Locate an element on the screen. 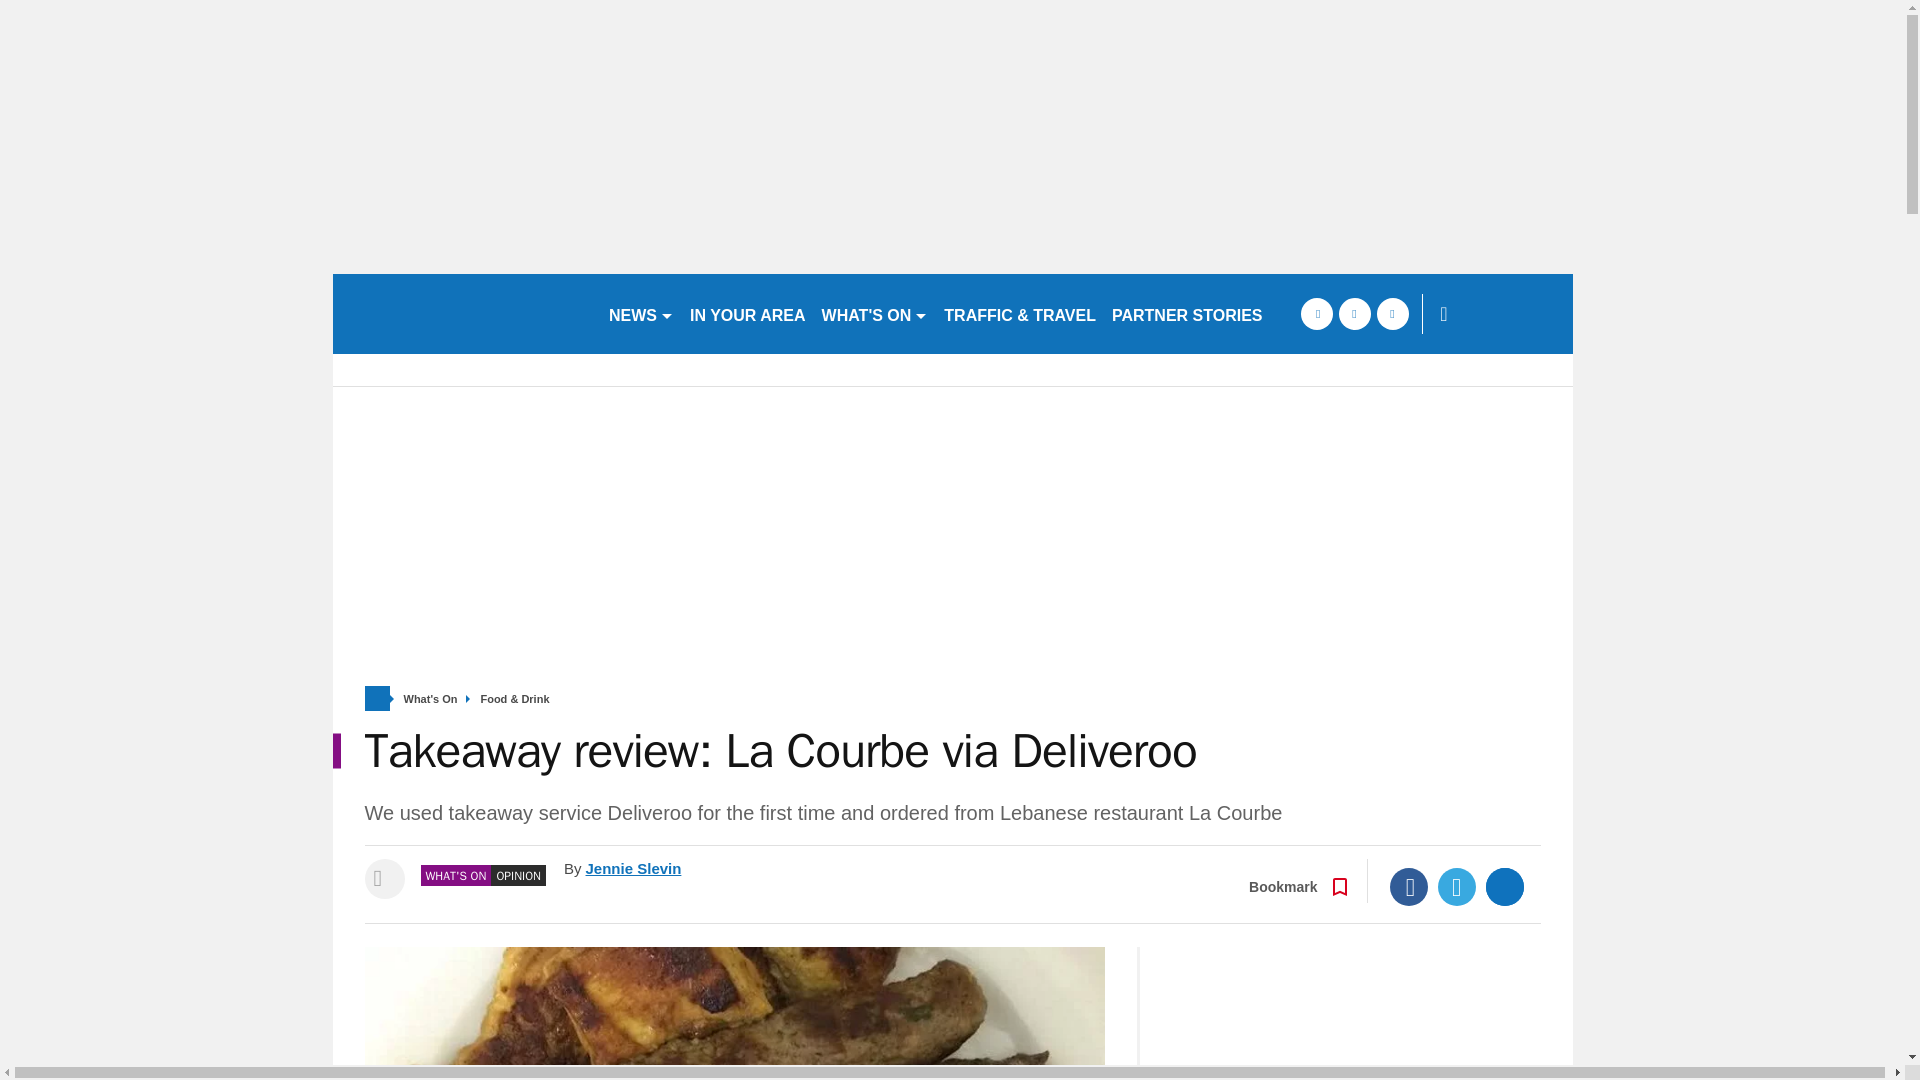 This screenshot has height=1080, width=1920. instagram is located at coordinates (1392, 314).